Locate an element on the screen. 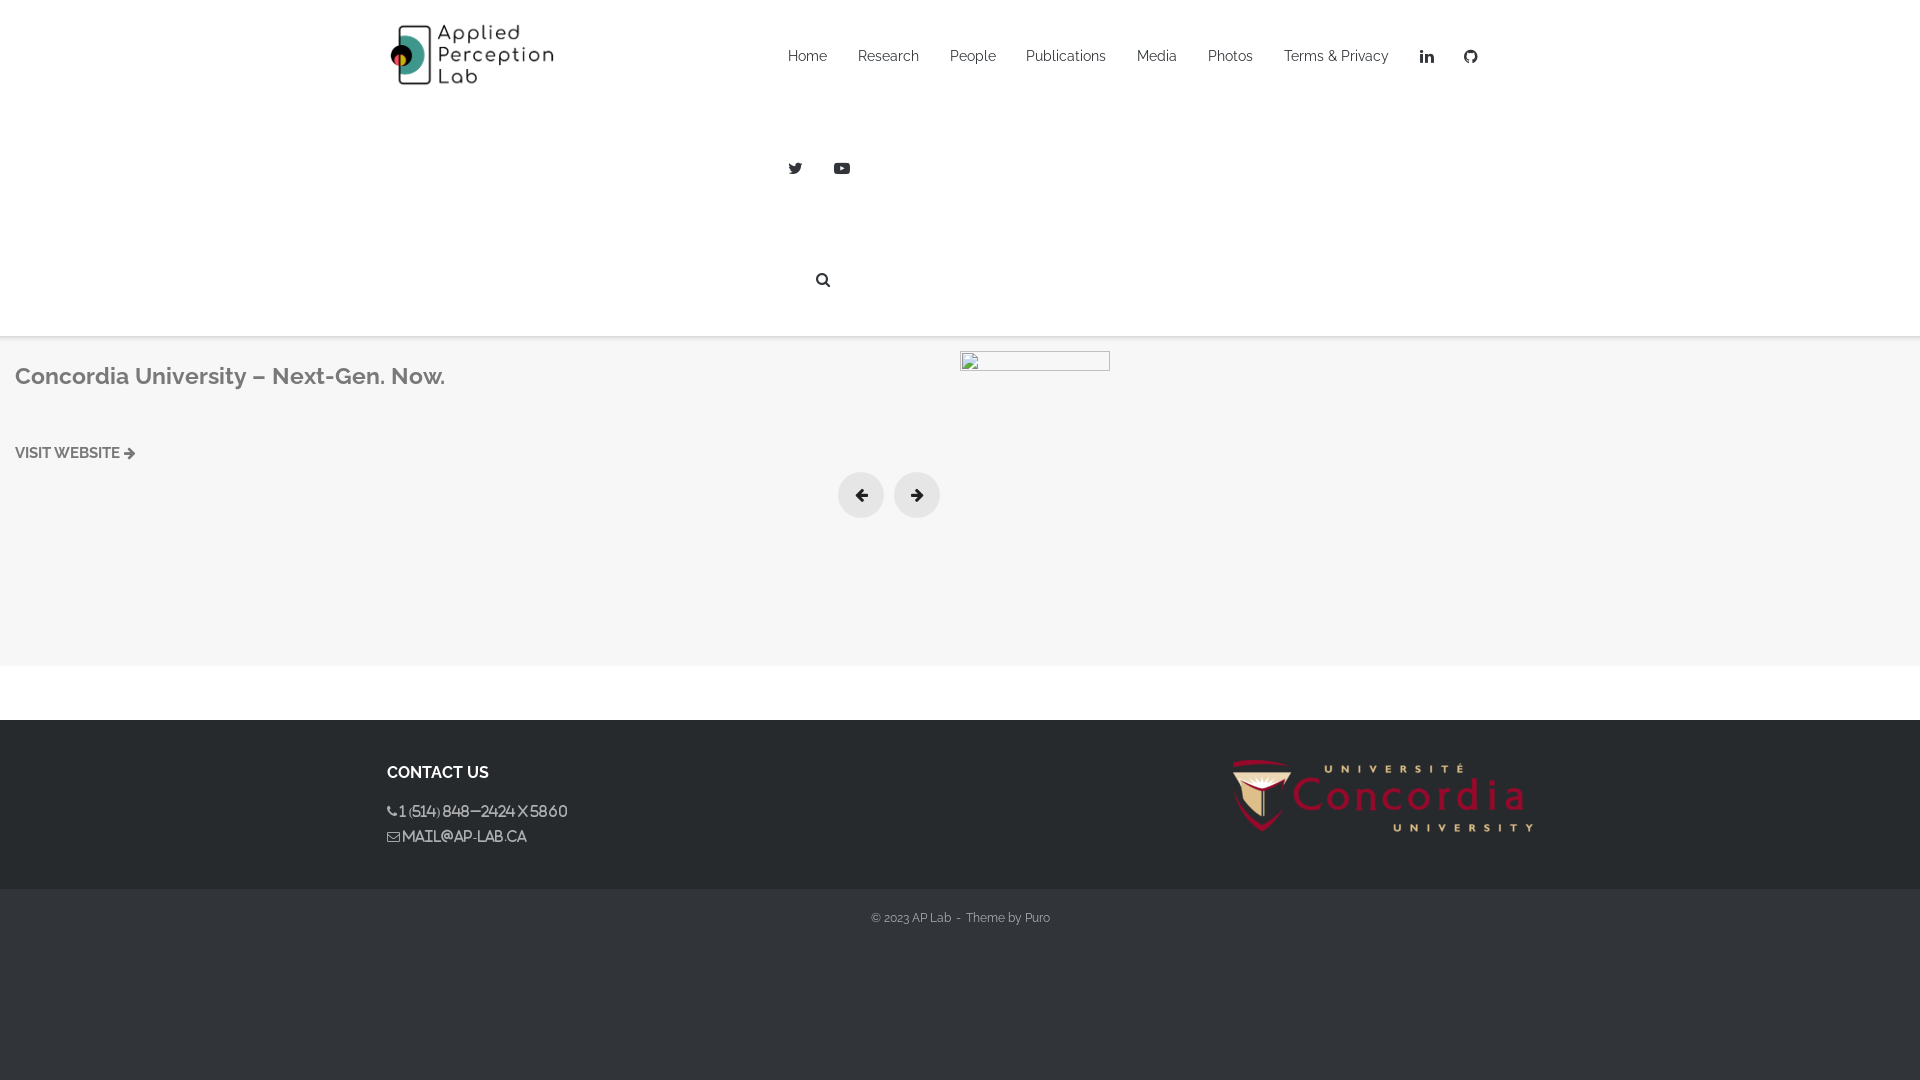 The image size is (1920, 1080). twitter is located at coordinates (796, 168).